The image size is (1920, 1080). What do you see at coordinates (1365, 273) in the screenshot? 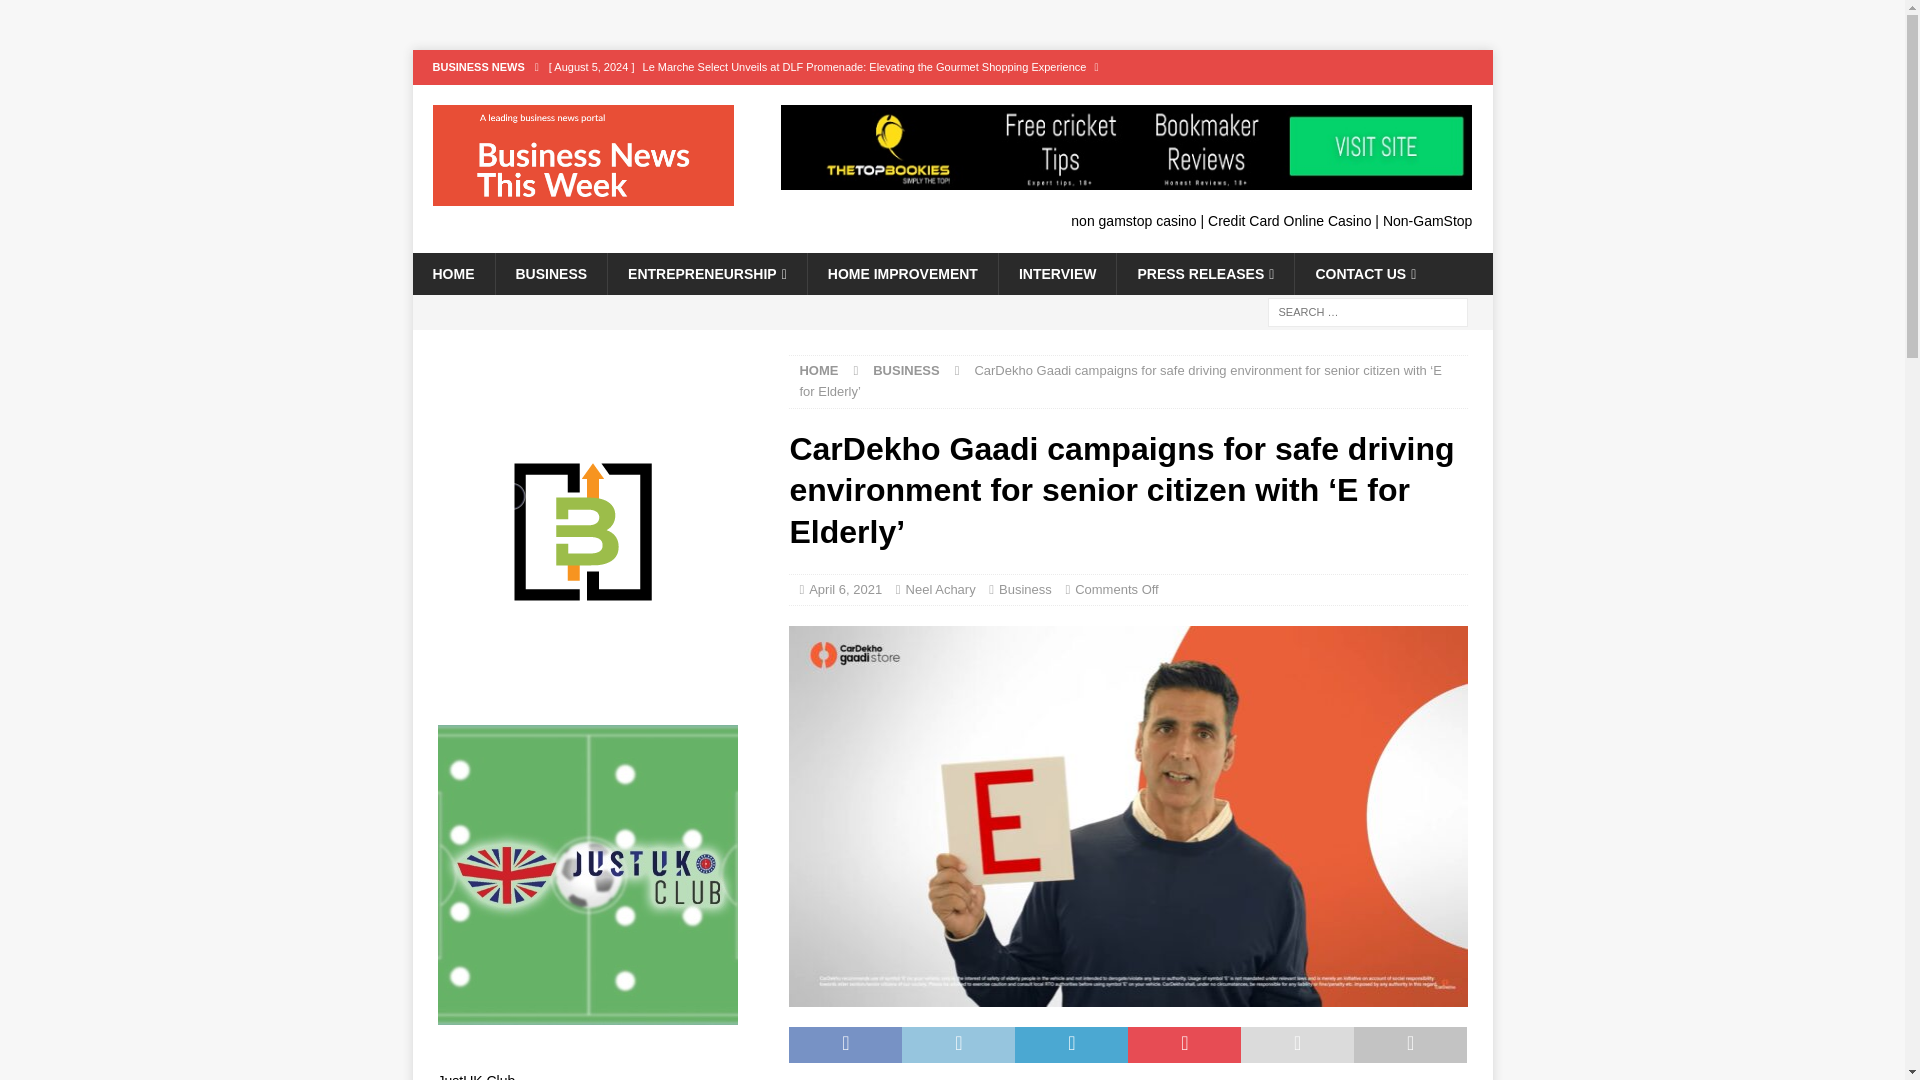
I see `CONTACT US` at bounding box center [1365, 273].